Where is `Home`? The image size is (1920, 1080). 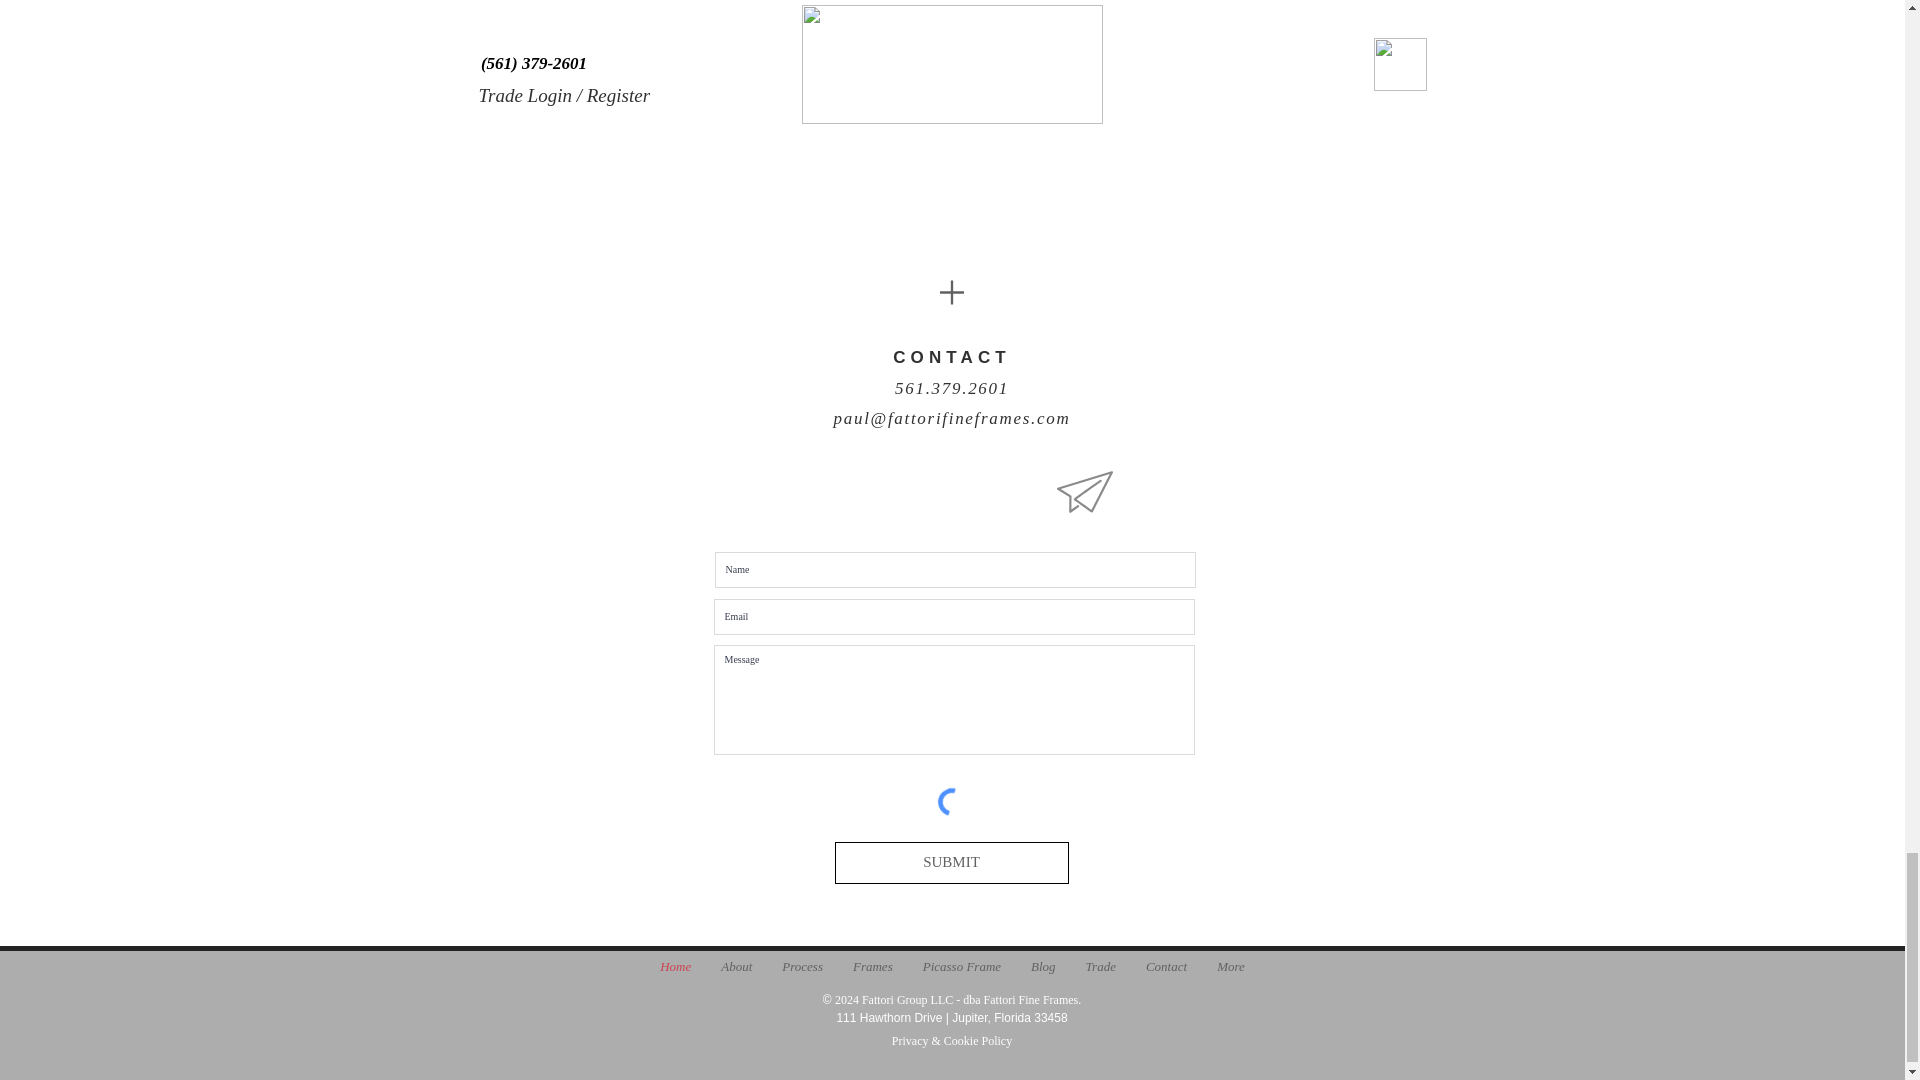
Home is located at coordinates (676, 970).